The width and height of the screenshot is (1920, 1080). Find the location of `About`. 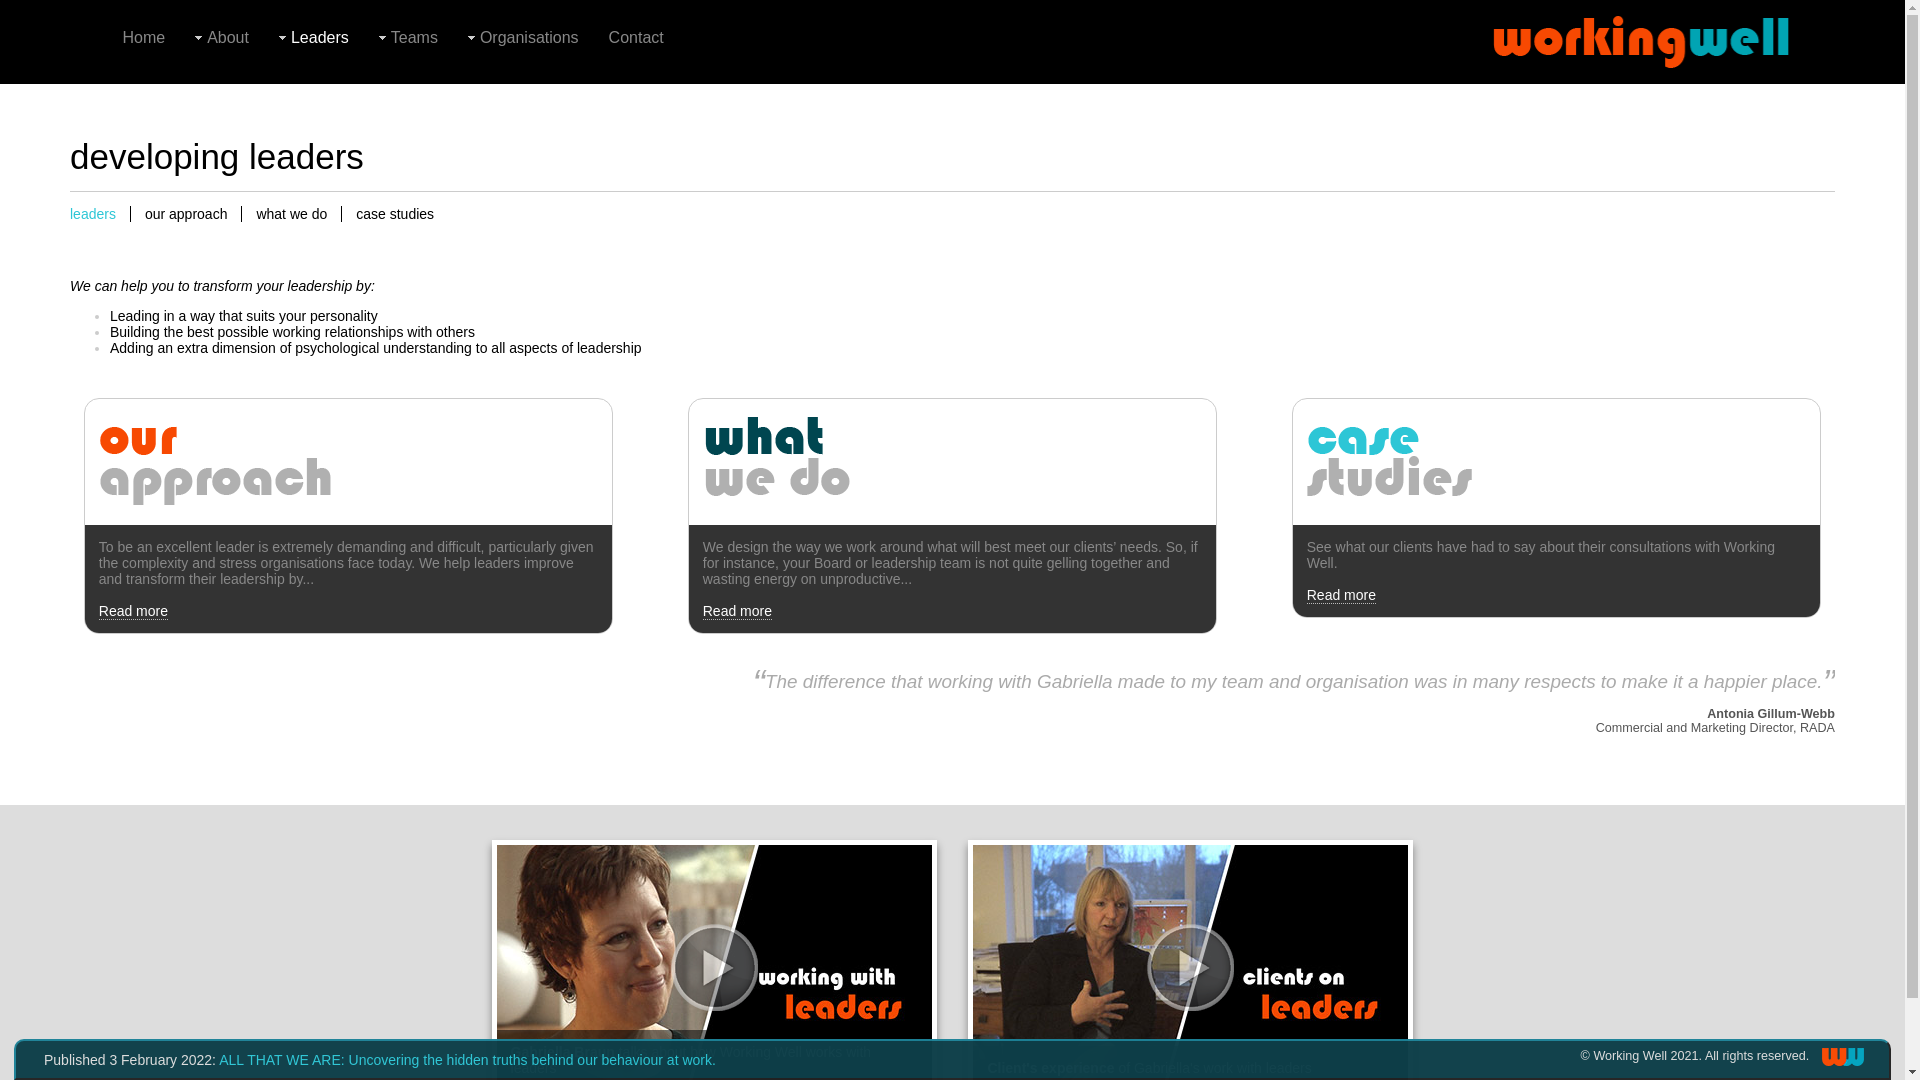

About is located at coordinates (222, 38).